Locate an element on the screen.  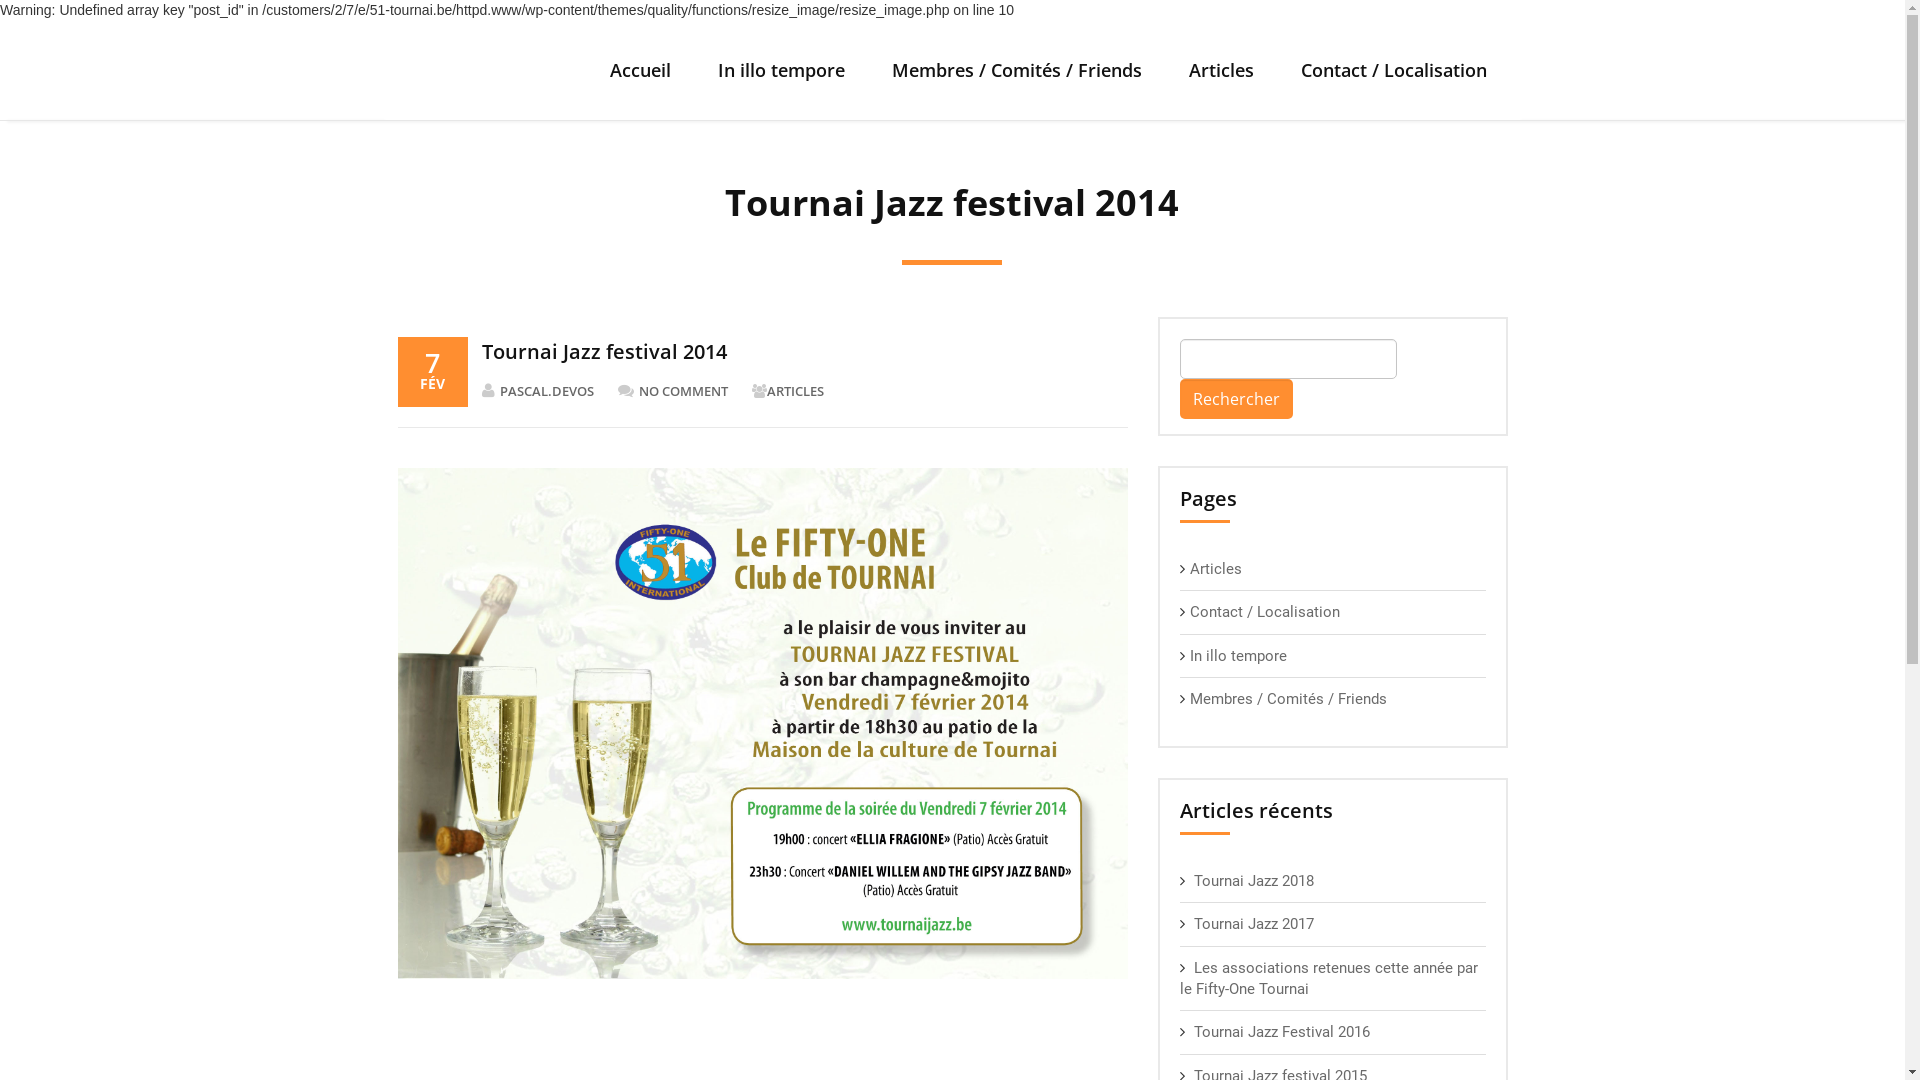
Tournai Jazz festival 2014 is located at coordinates (604, 352).